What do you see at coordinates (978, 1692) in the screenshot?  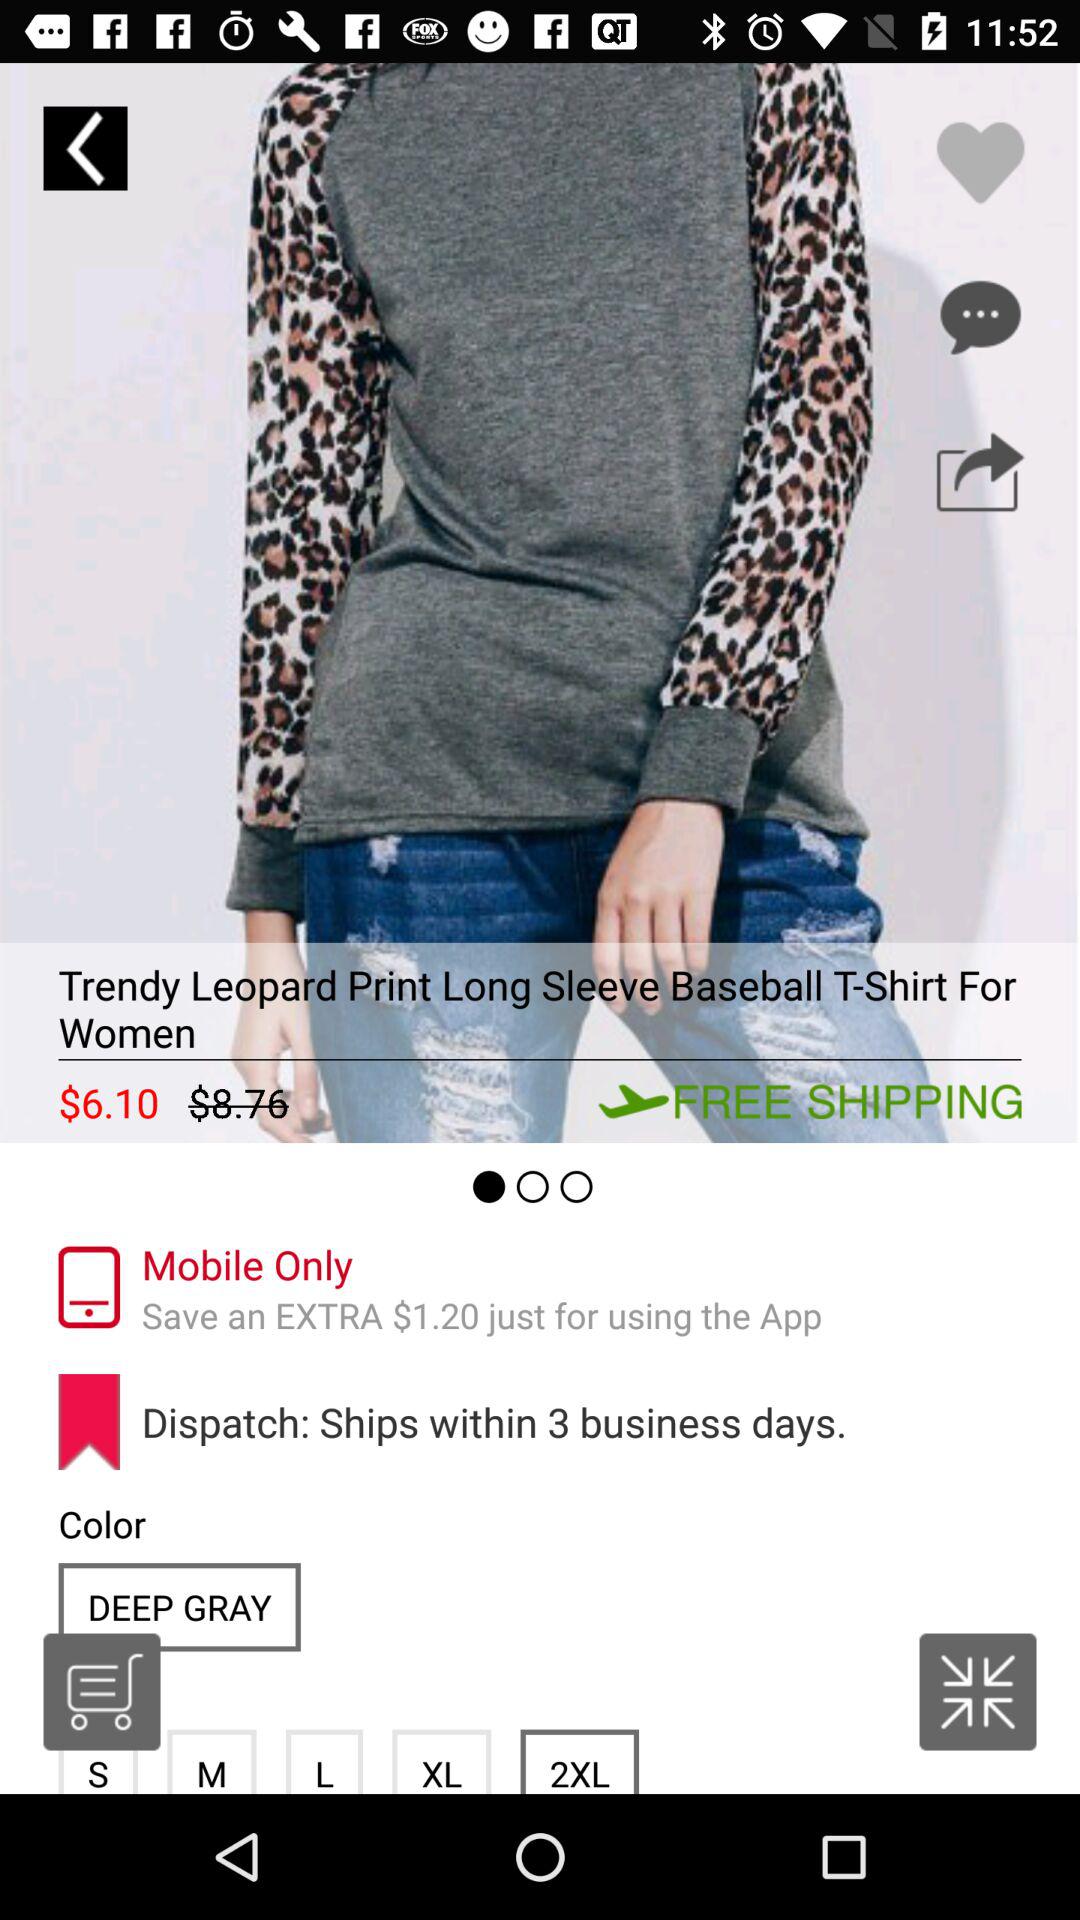 I see `tap the icon at the bottom right corner` at bounding box center [978, 1692].